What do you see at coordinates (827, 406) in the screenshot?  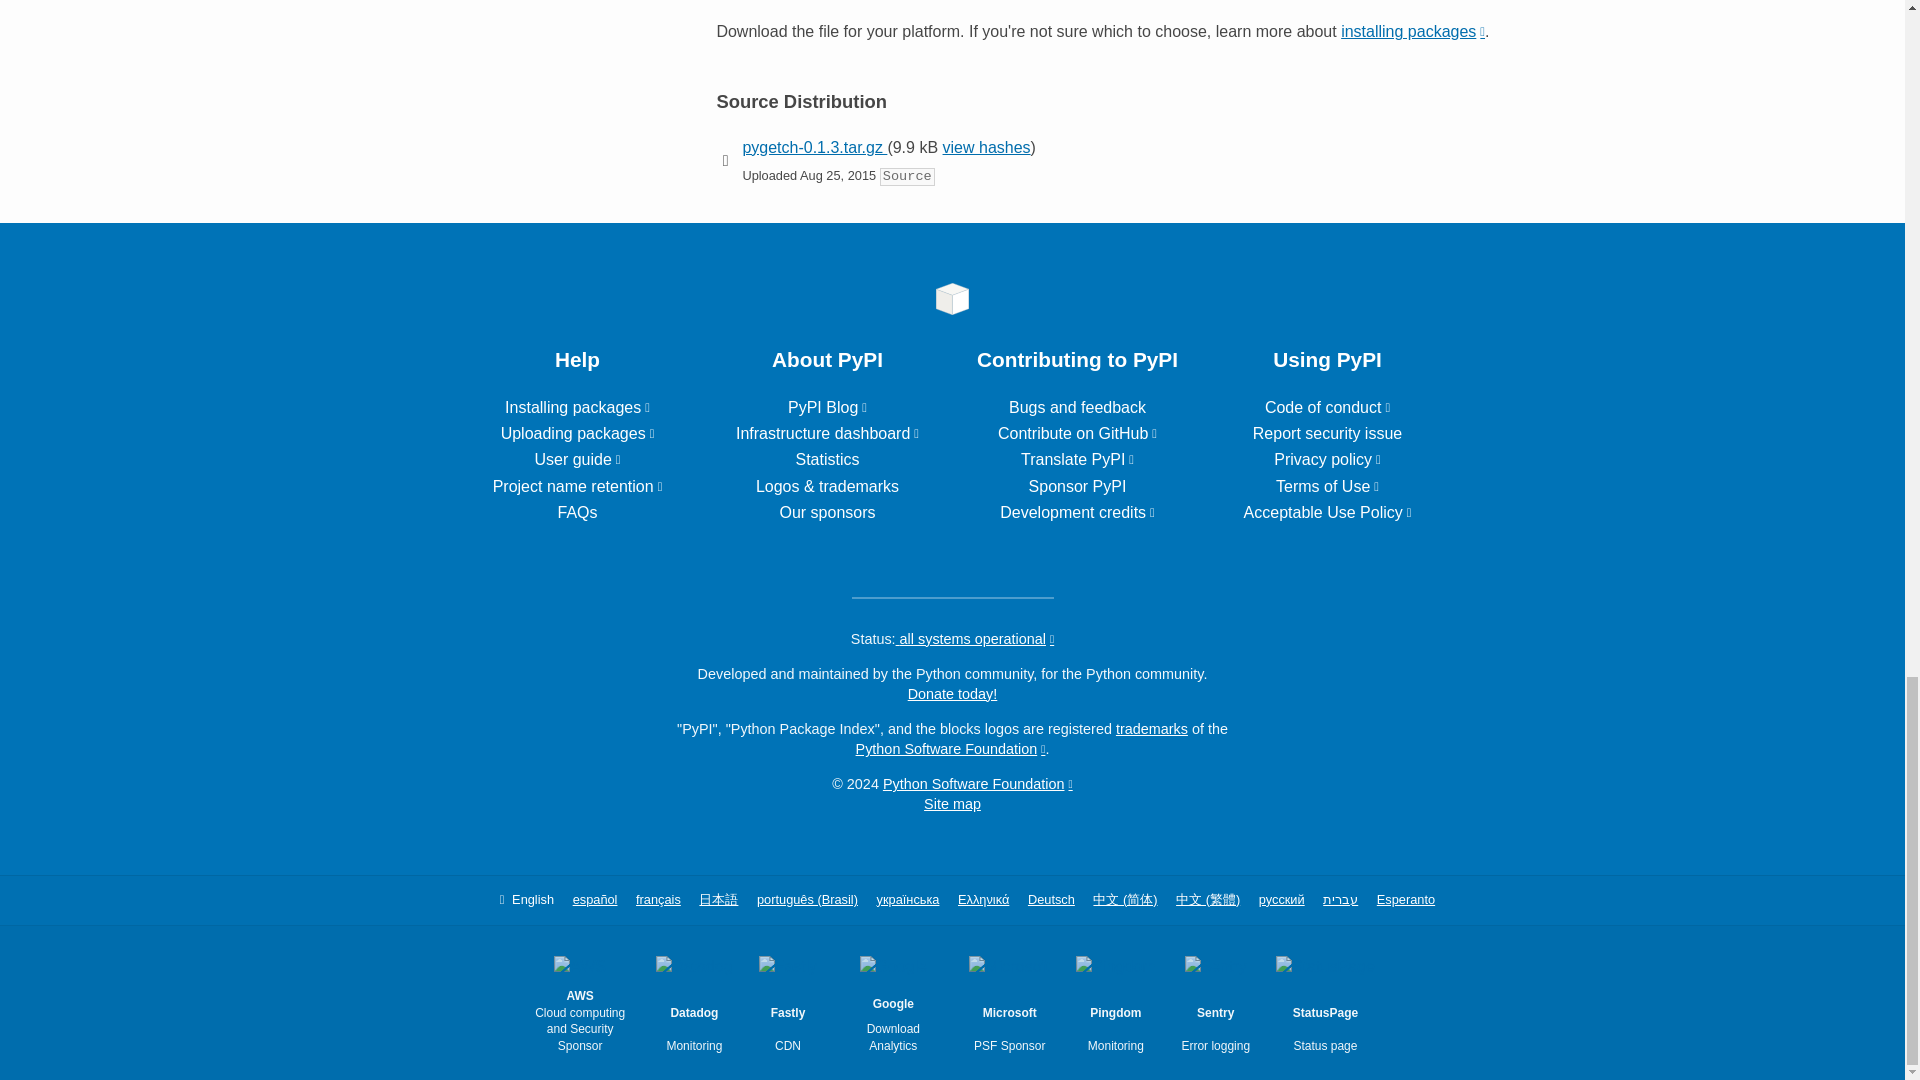 I see `External link` at bounding box center [827, 406].